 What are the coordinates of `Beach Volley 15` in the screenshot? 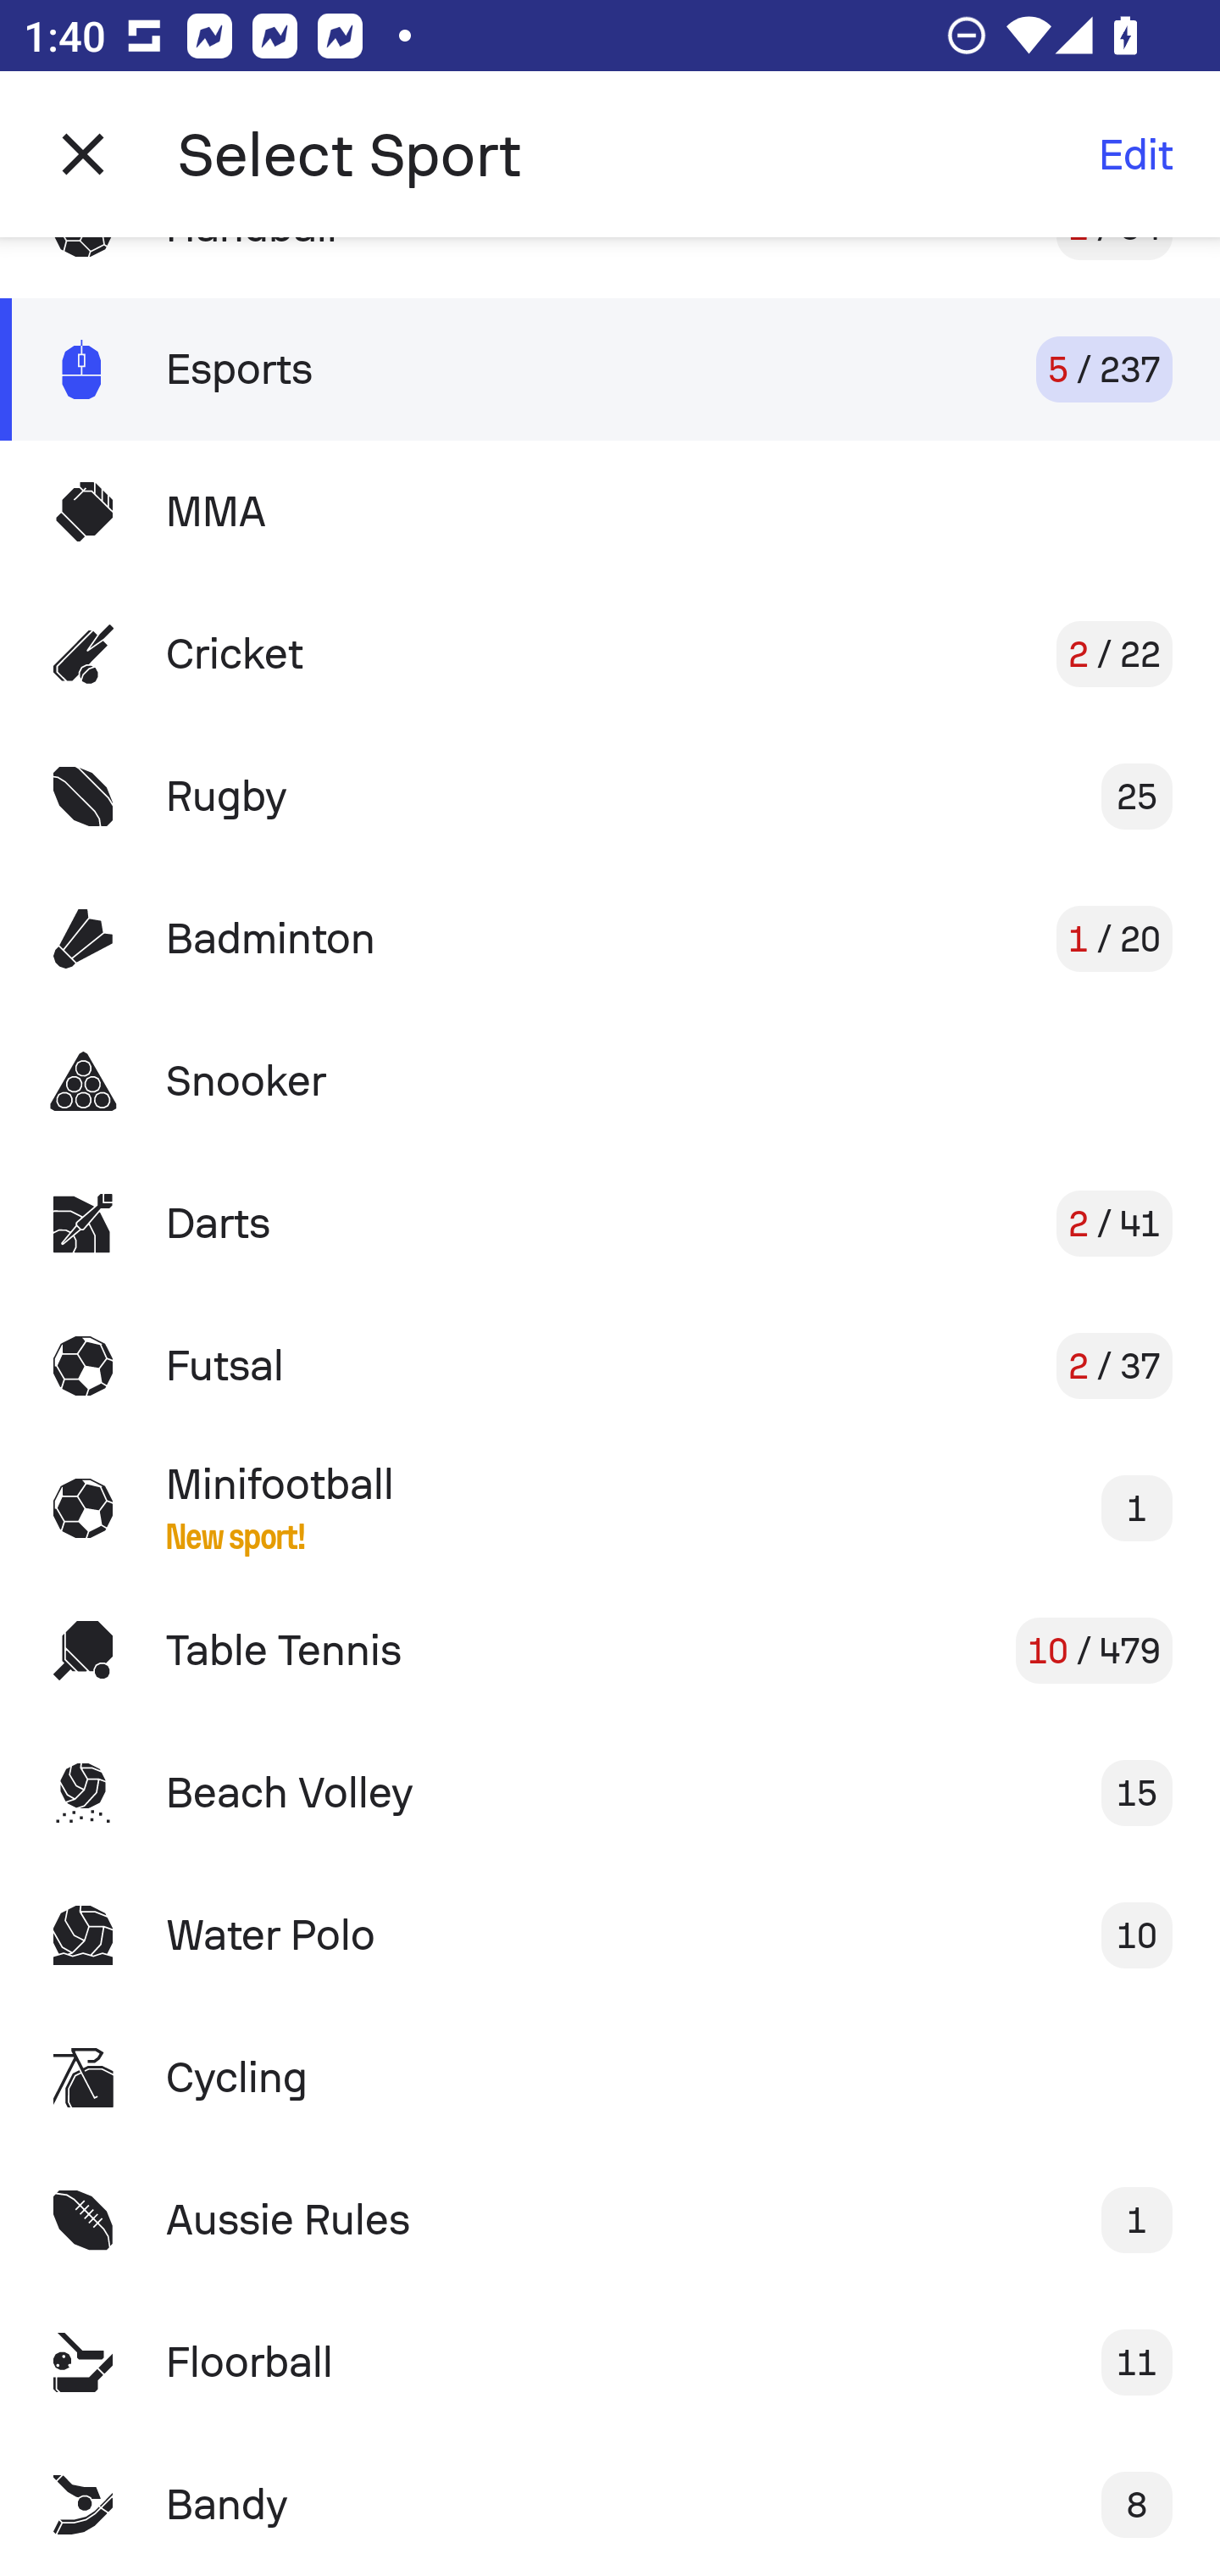 It's located at (610, 1792).